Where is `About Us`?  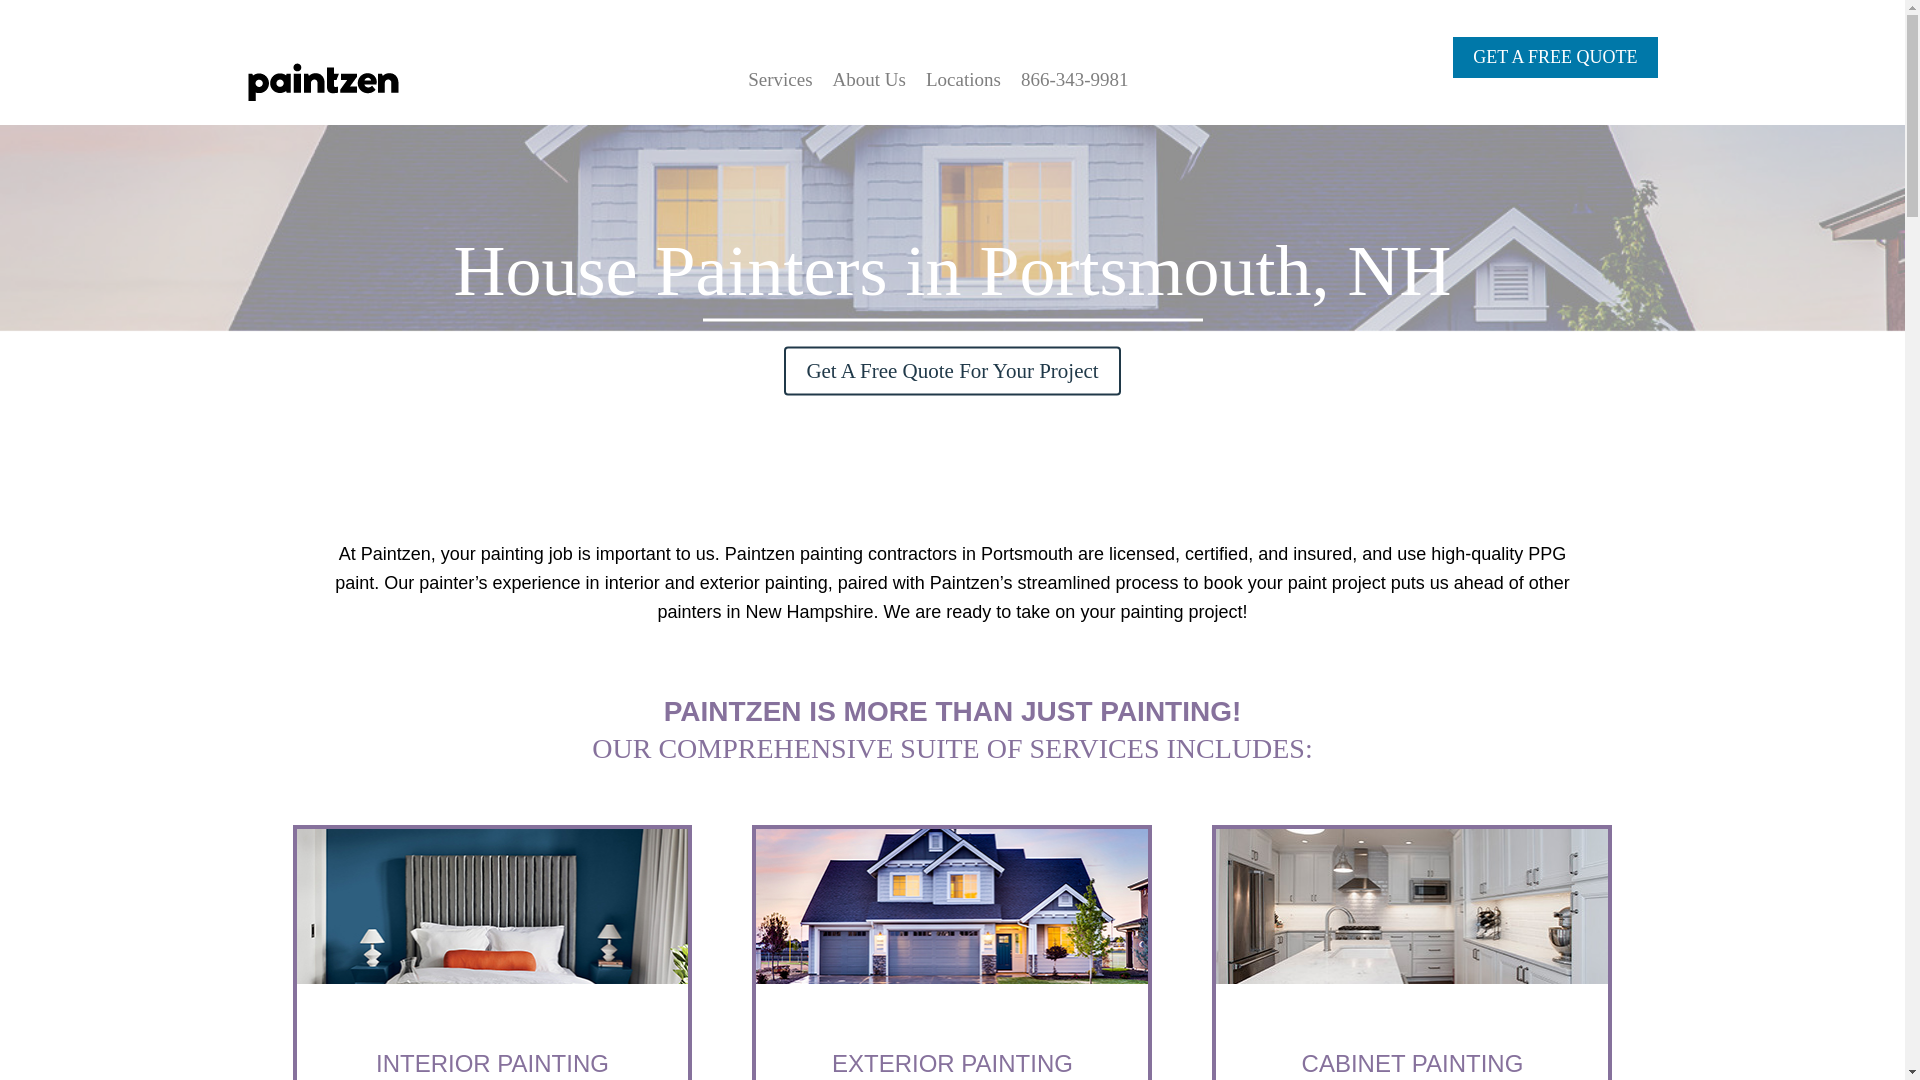 About Us is located at coordinates (870, 80).